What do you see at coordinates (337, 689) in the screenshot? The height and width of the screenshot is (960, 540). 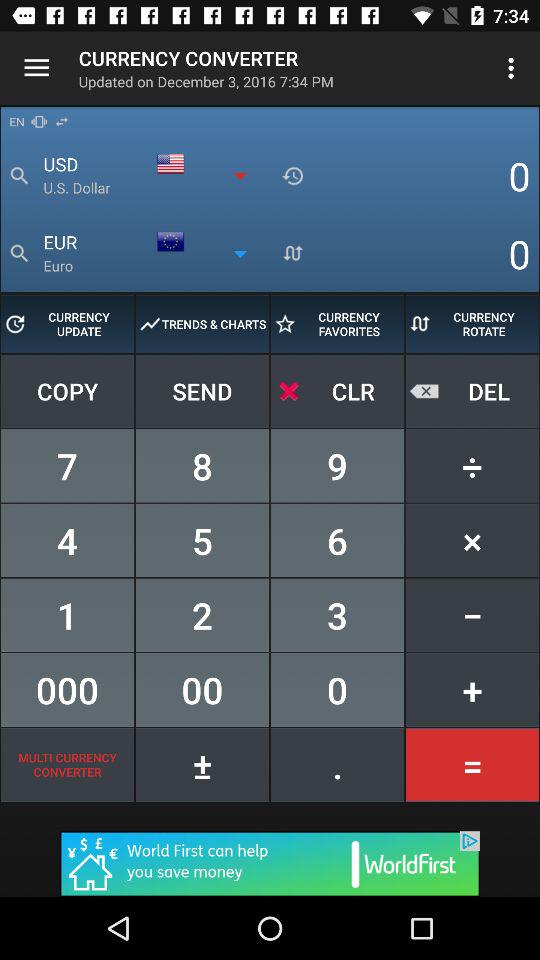 I see `click on 0` at bounding box center [337, 689].